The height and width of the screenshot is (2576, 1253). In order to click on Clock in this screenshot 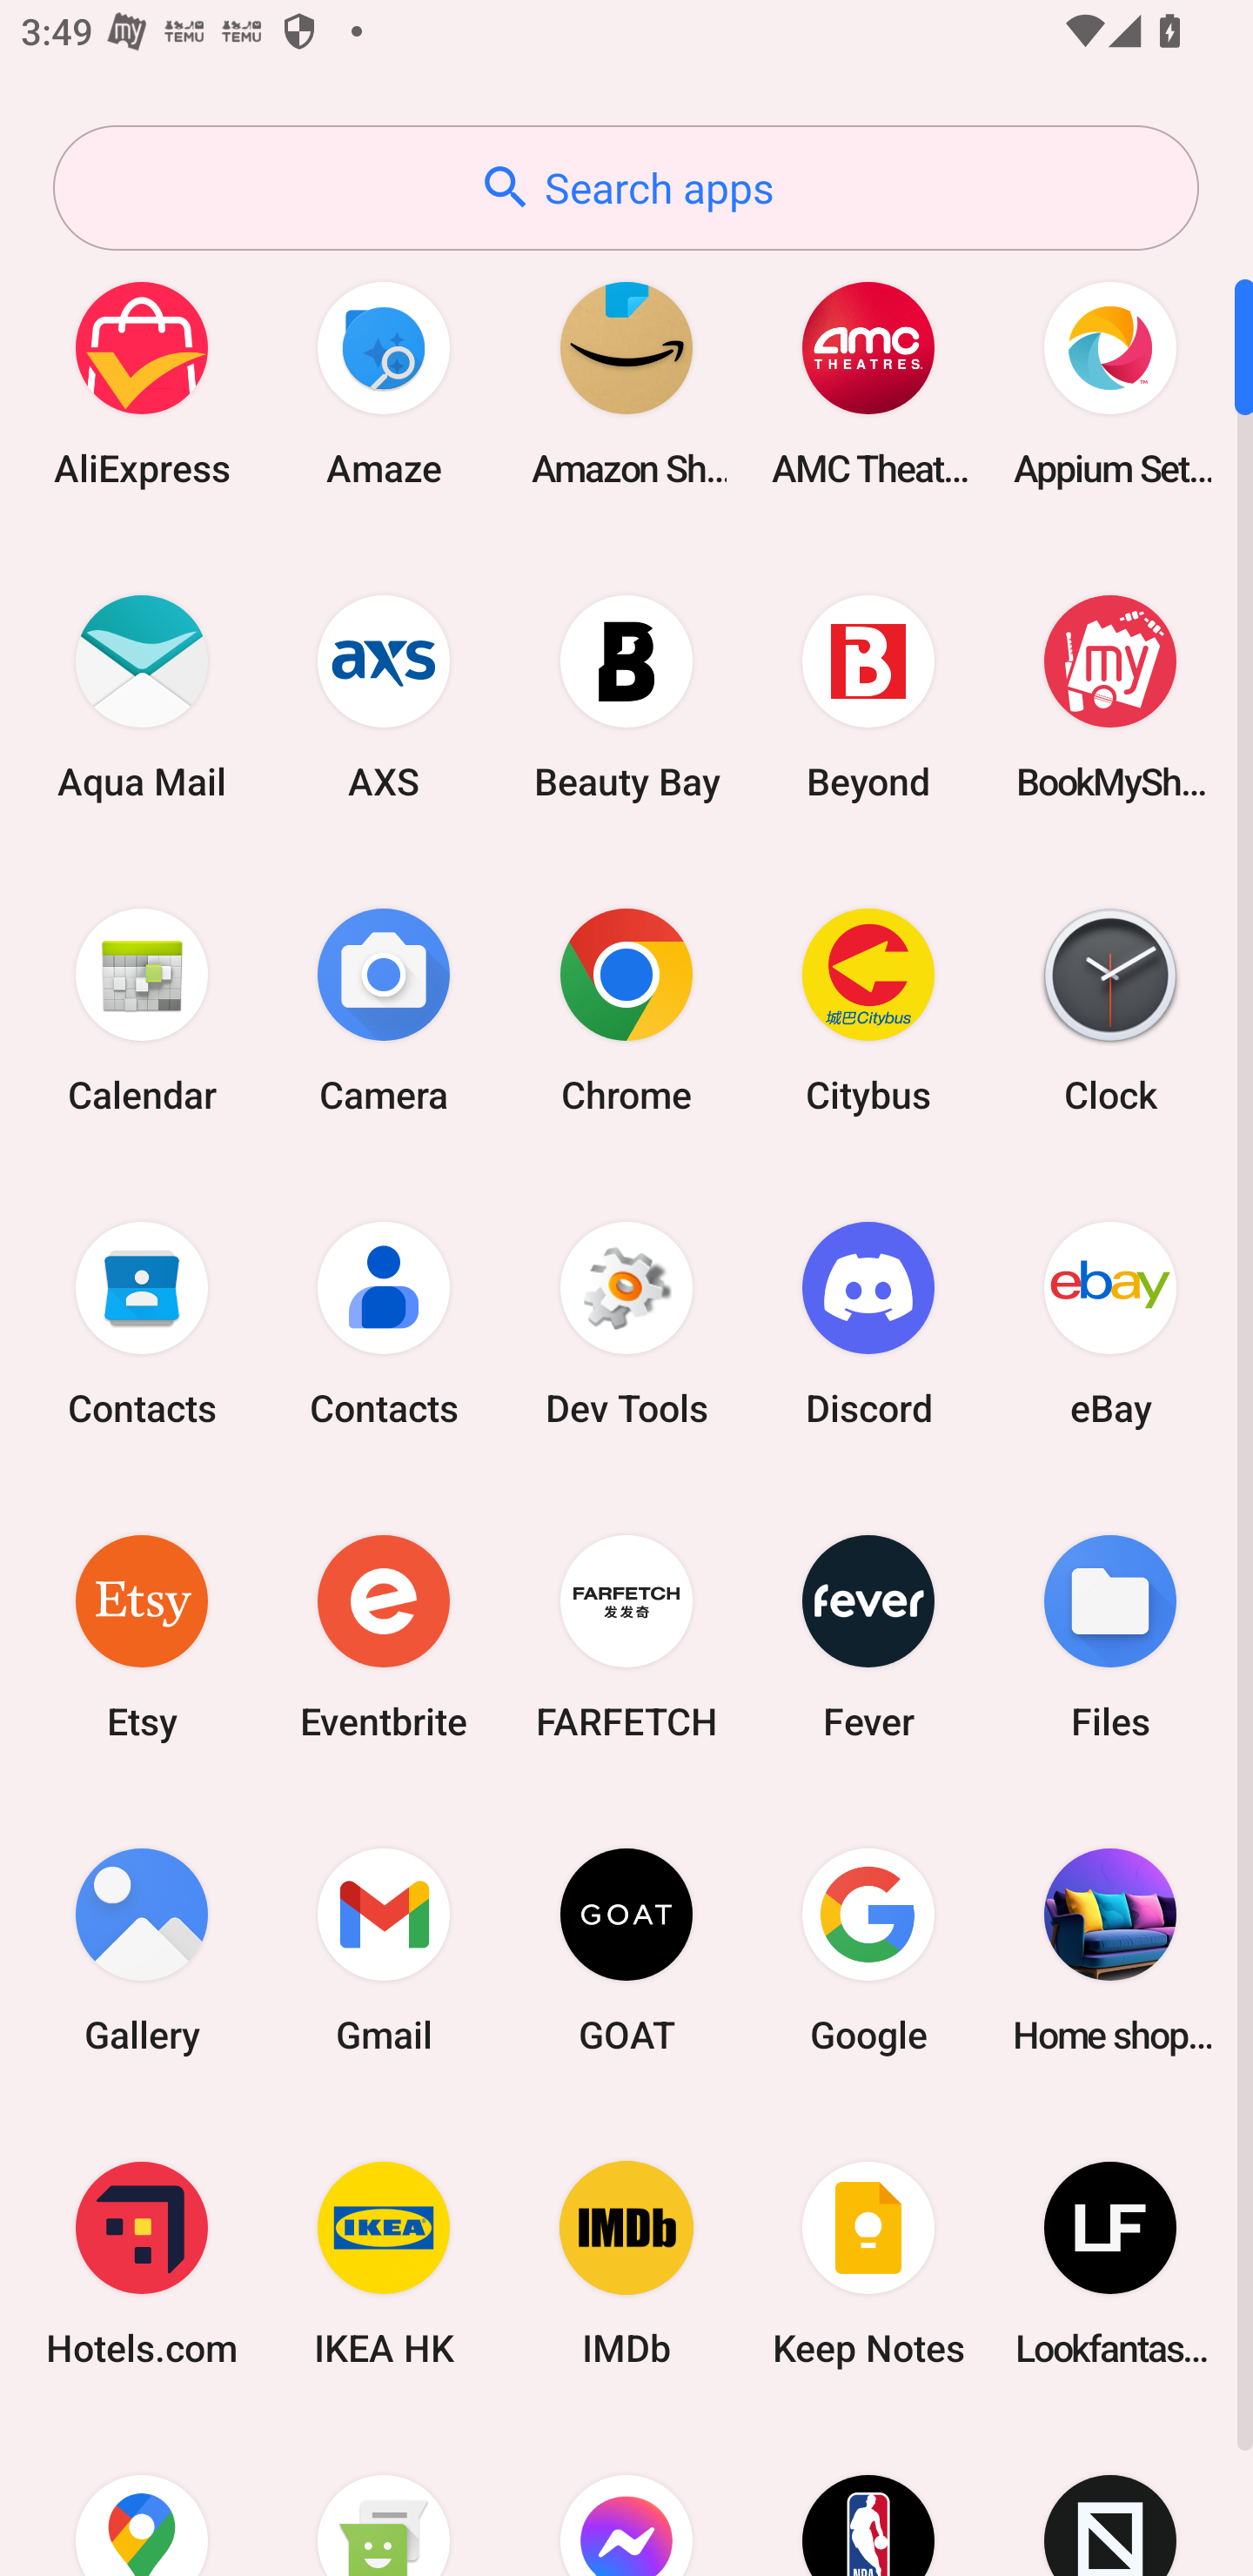, I will do `click(1110, 1010)`.